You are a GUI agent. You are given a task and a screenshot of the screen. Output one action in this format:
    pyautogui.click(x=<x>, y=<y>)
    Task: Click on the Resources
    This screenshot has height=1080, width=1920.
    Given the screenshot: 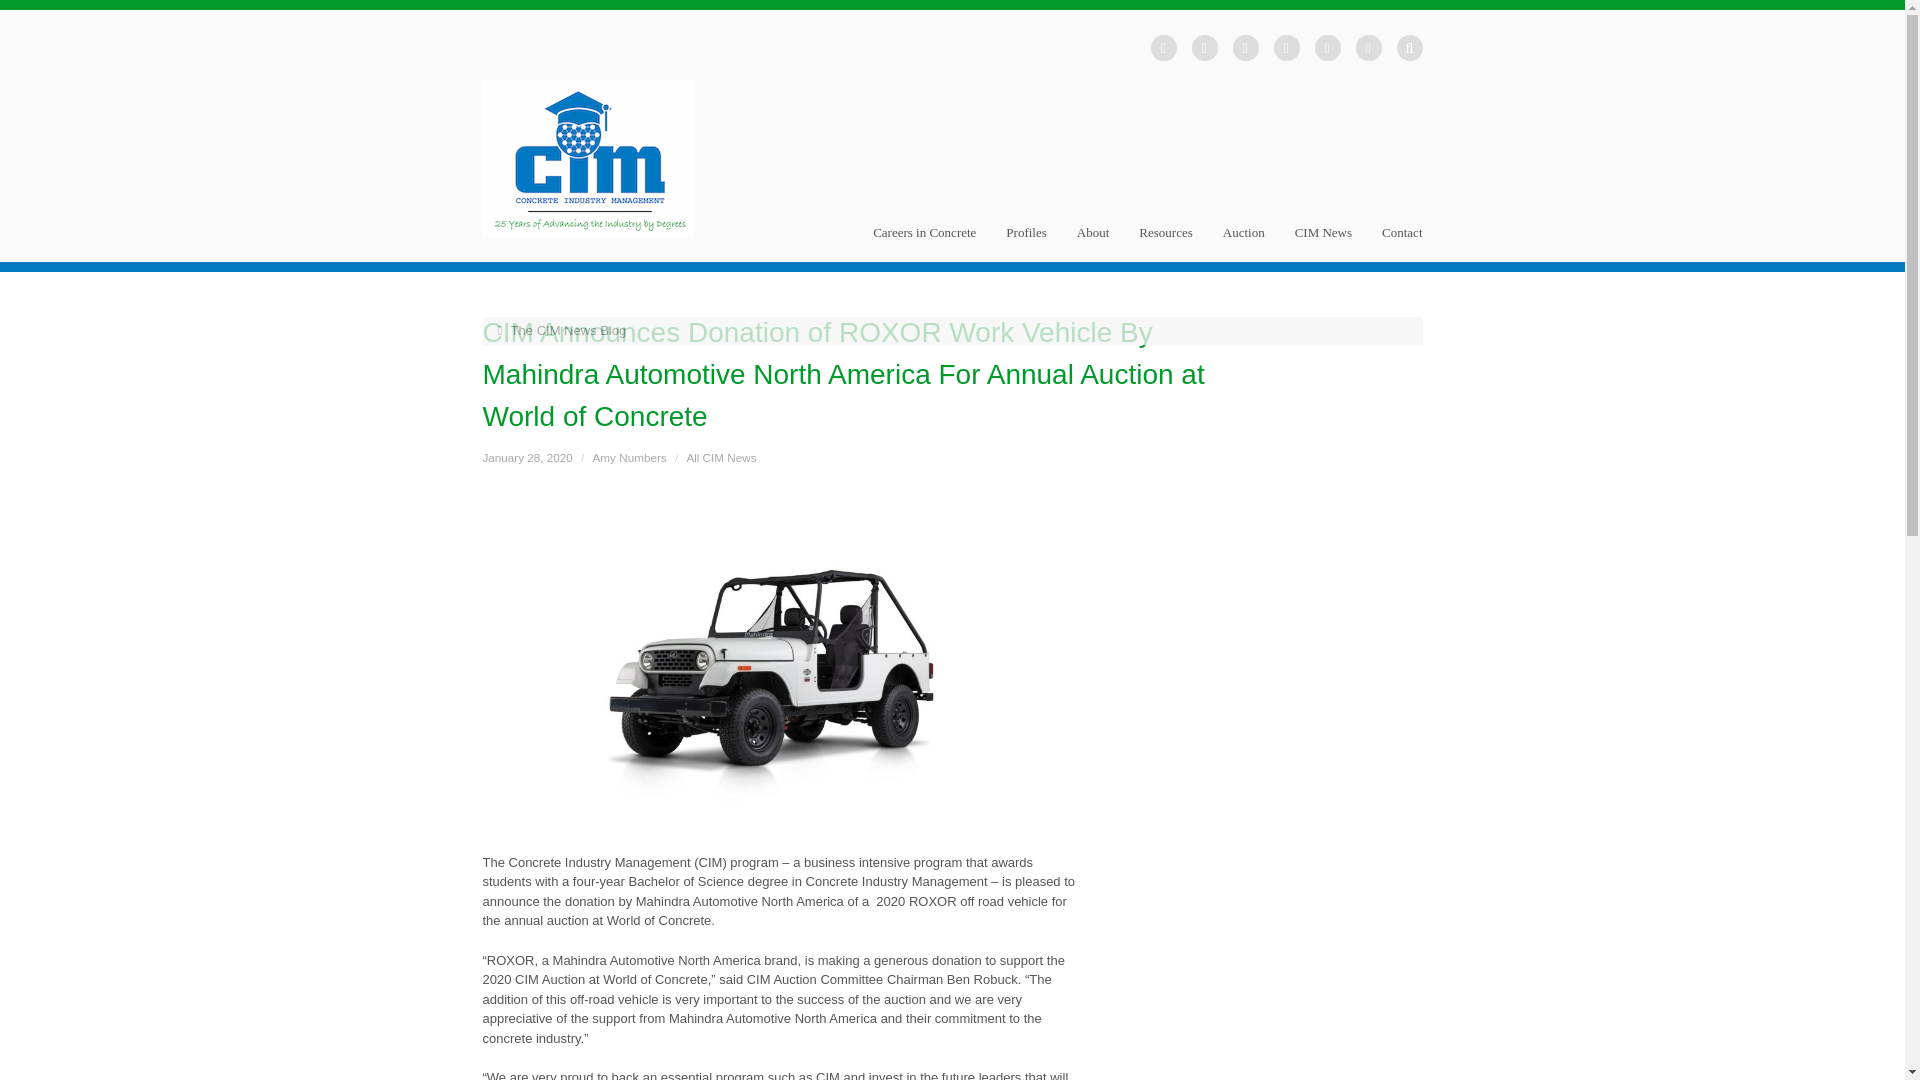 What is the action you would take?
    pyautogui.click(x=1165, y=244)
    